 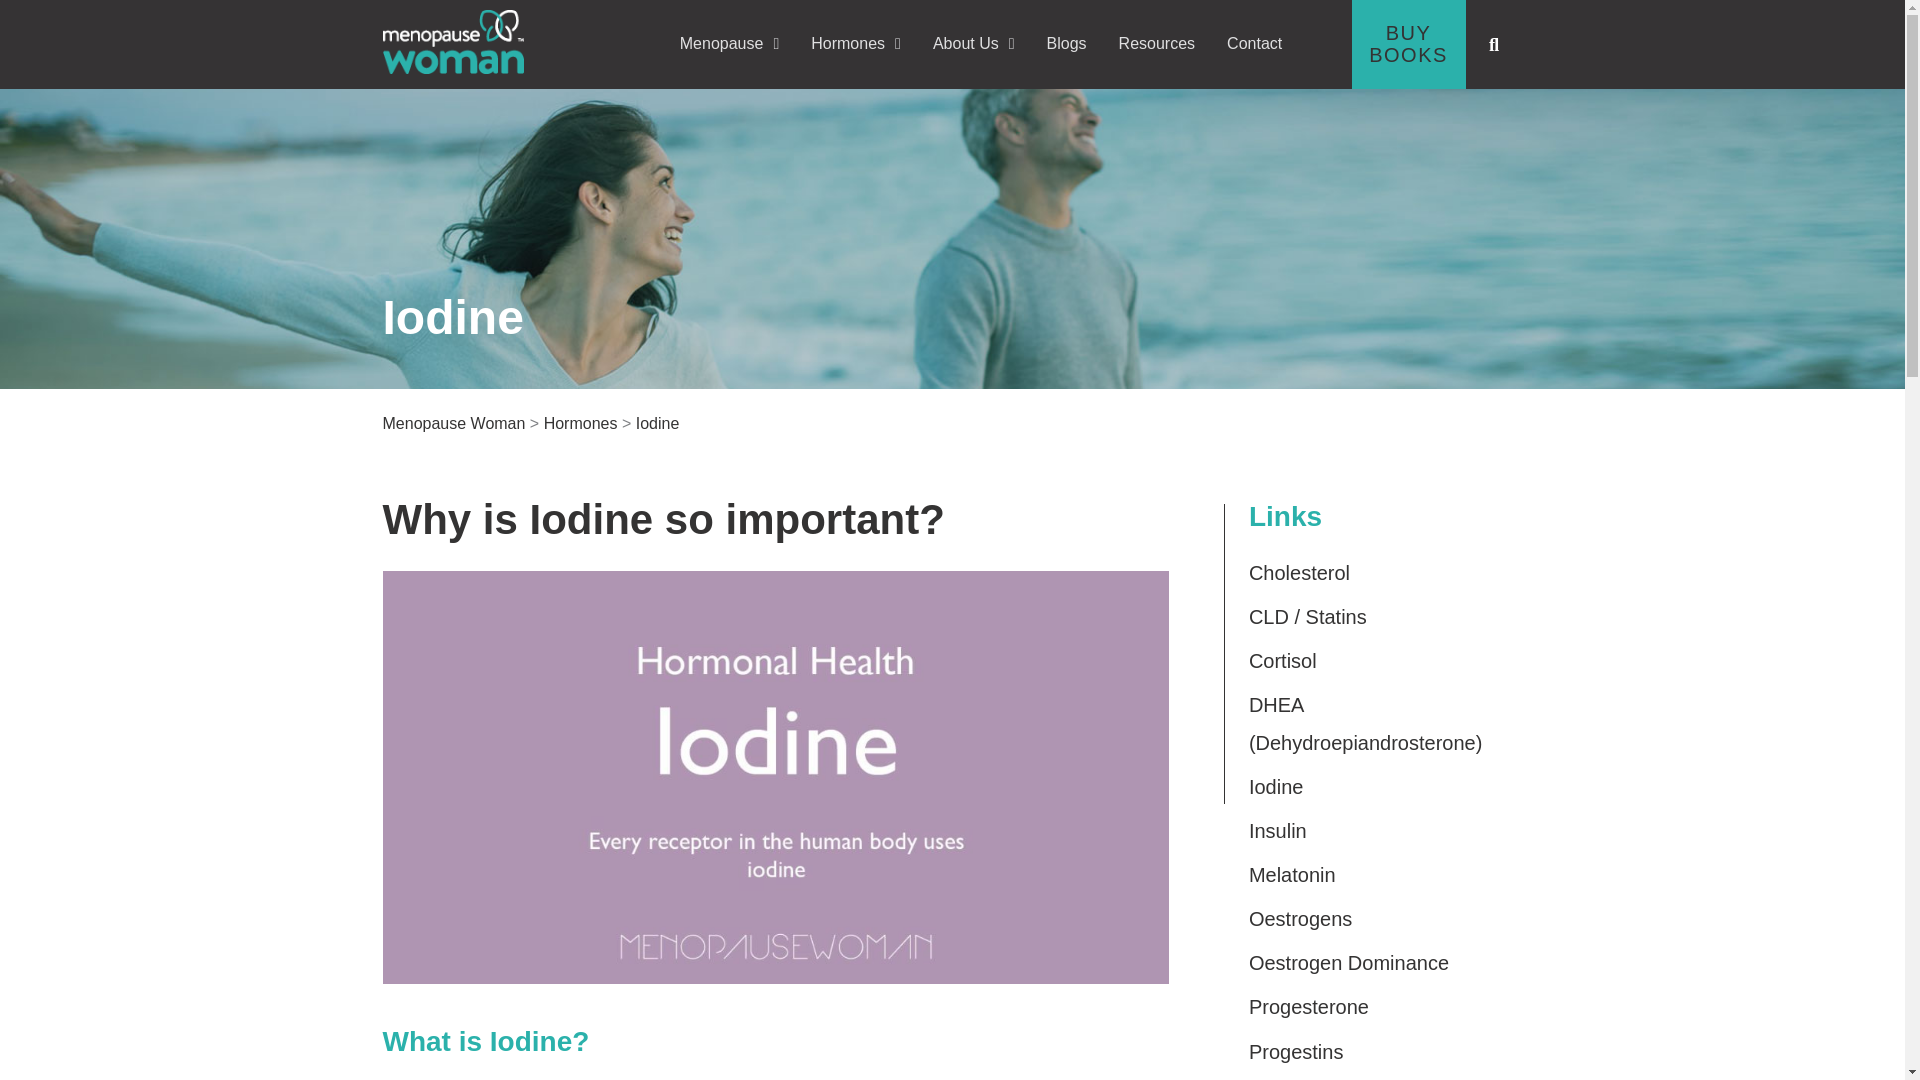 What do you see at coordinates (974, 43) in the screenshot?
I see `About Us` at bounding box center [974, 43].